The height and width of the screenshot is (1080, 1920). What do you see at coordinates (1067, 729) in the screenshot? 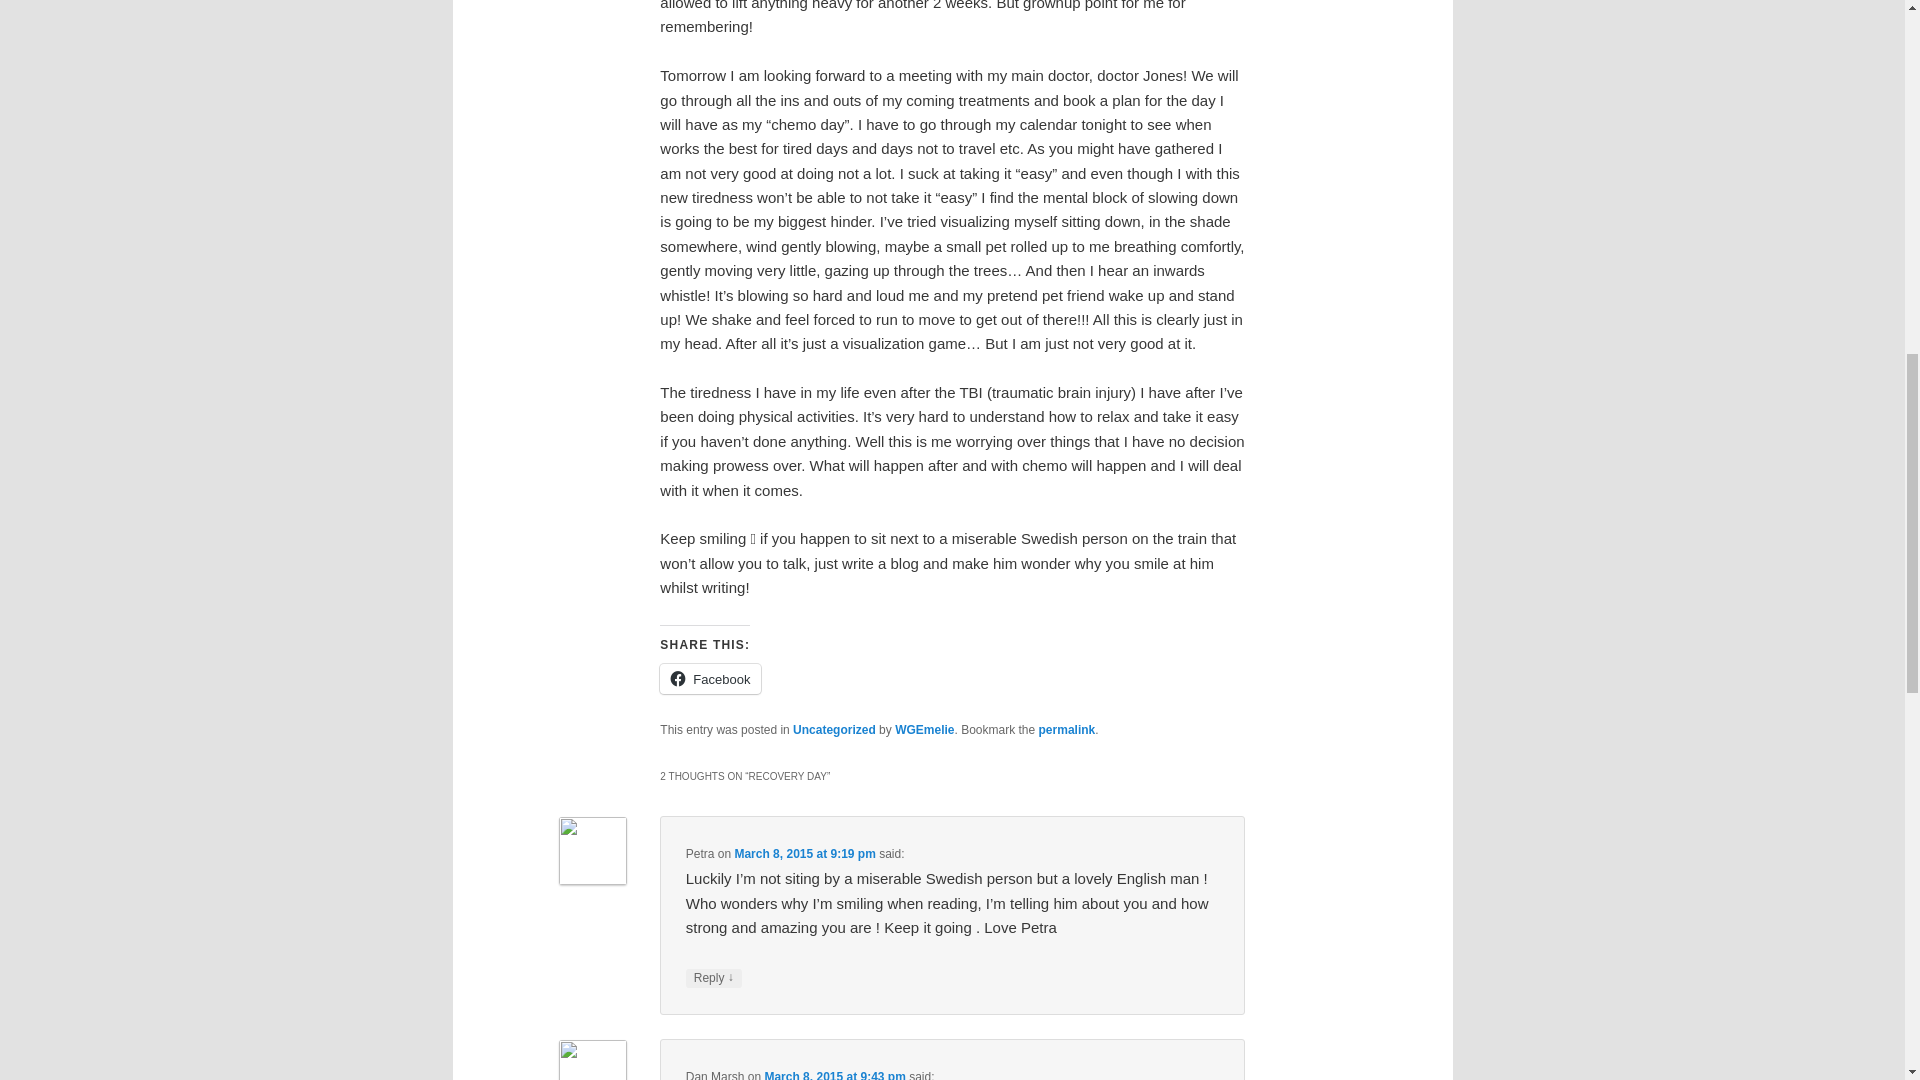
I see `permalink` at bounding box center [1067, 729].